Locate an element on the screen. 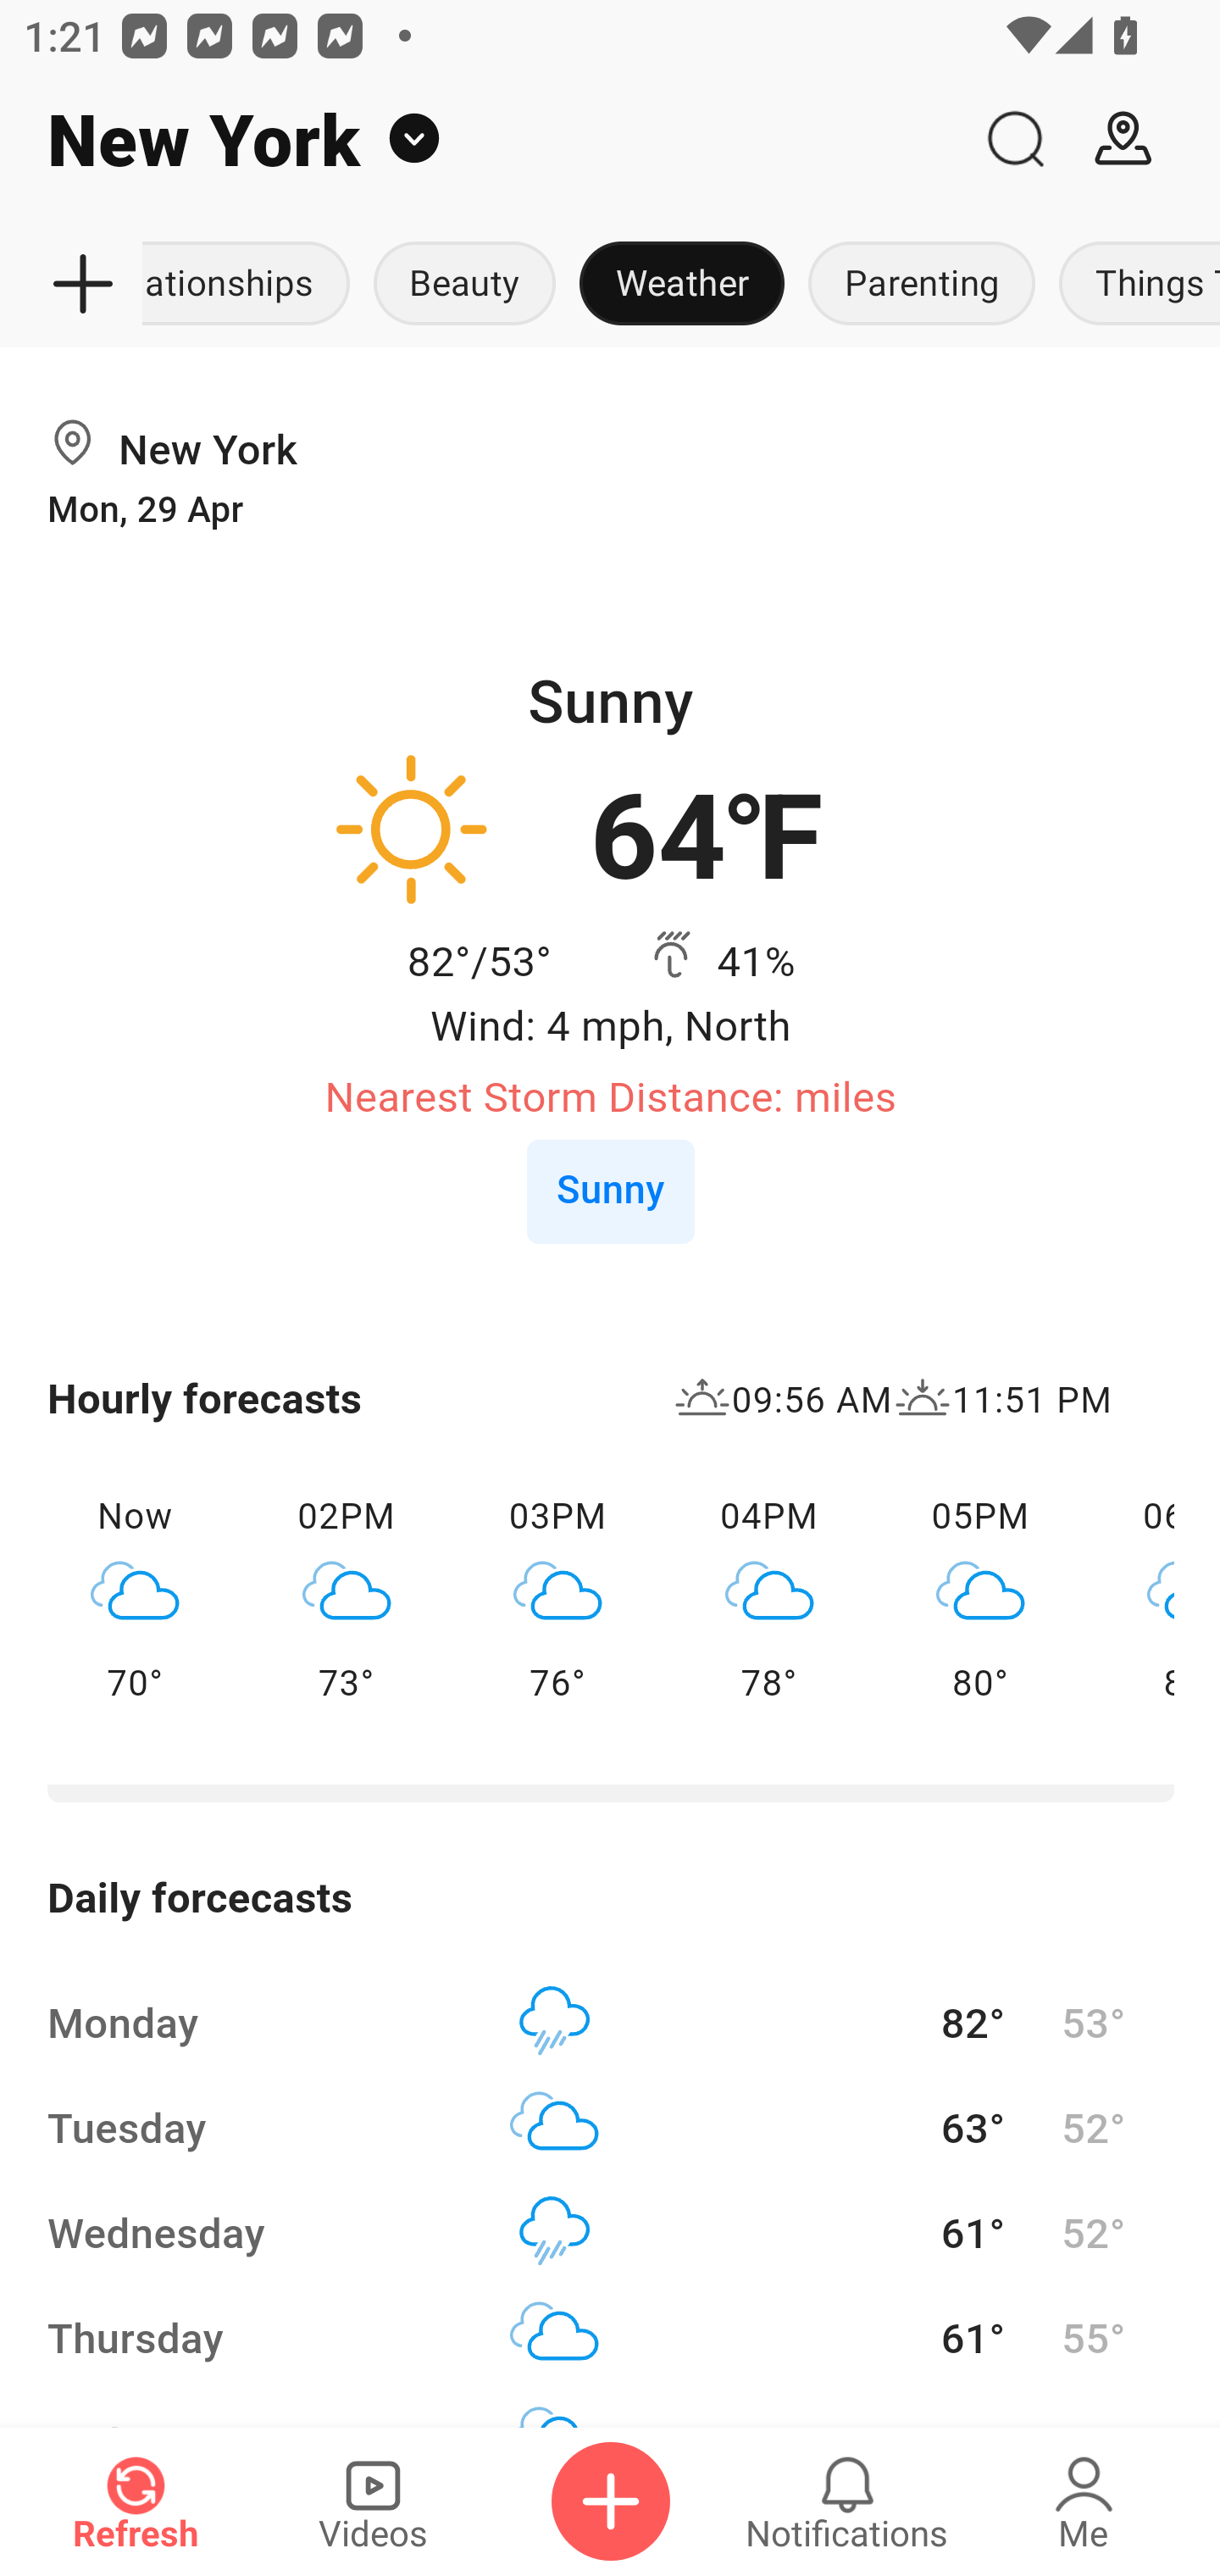  Things To Do is located at coordinates (1134, 285).